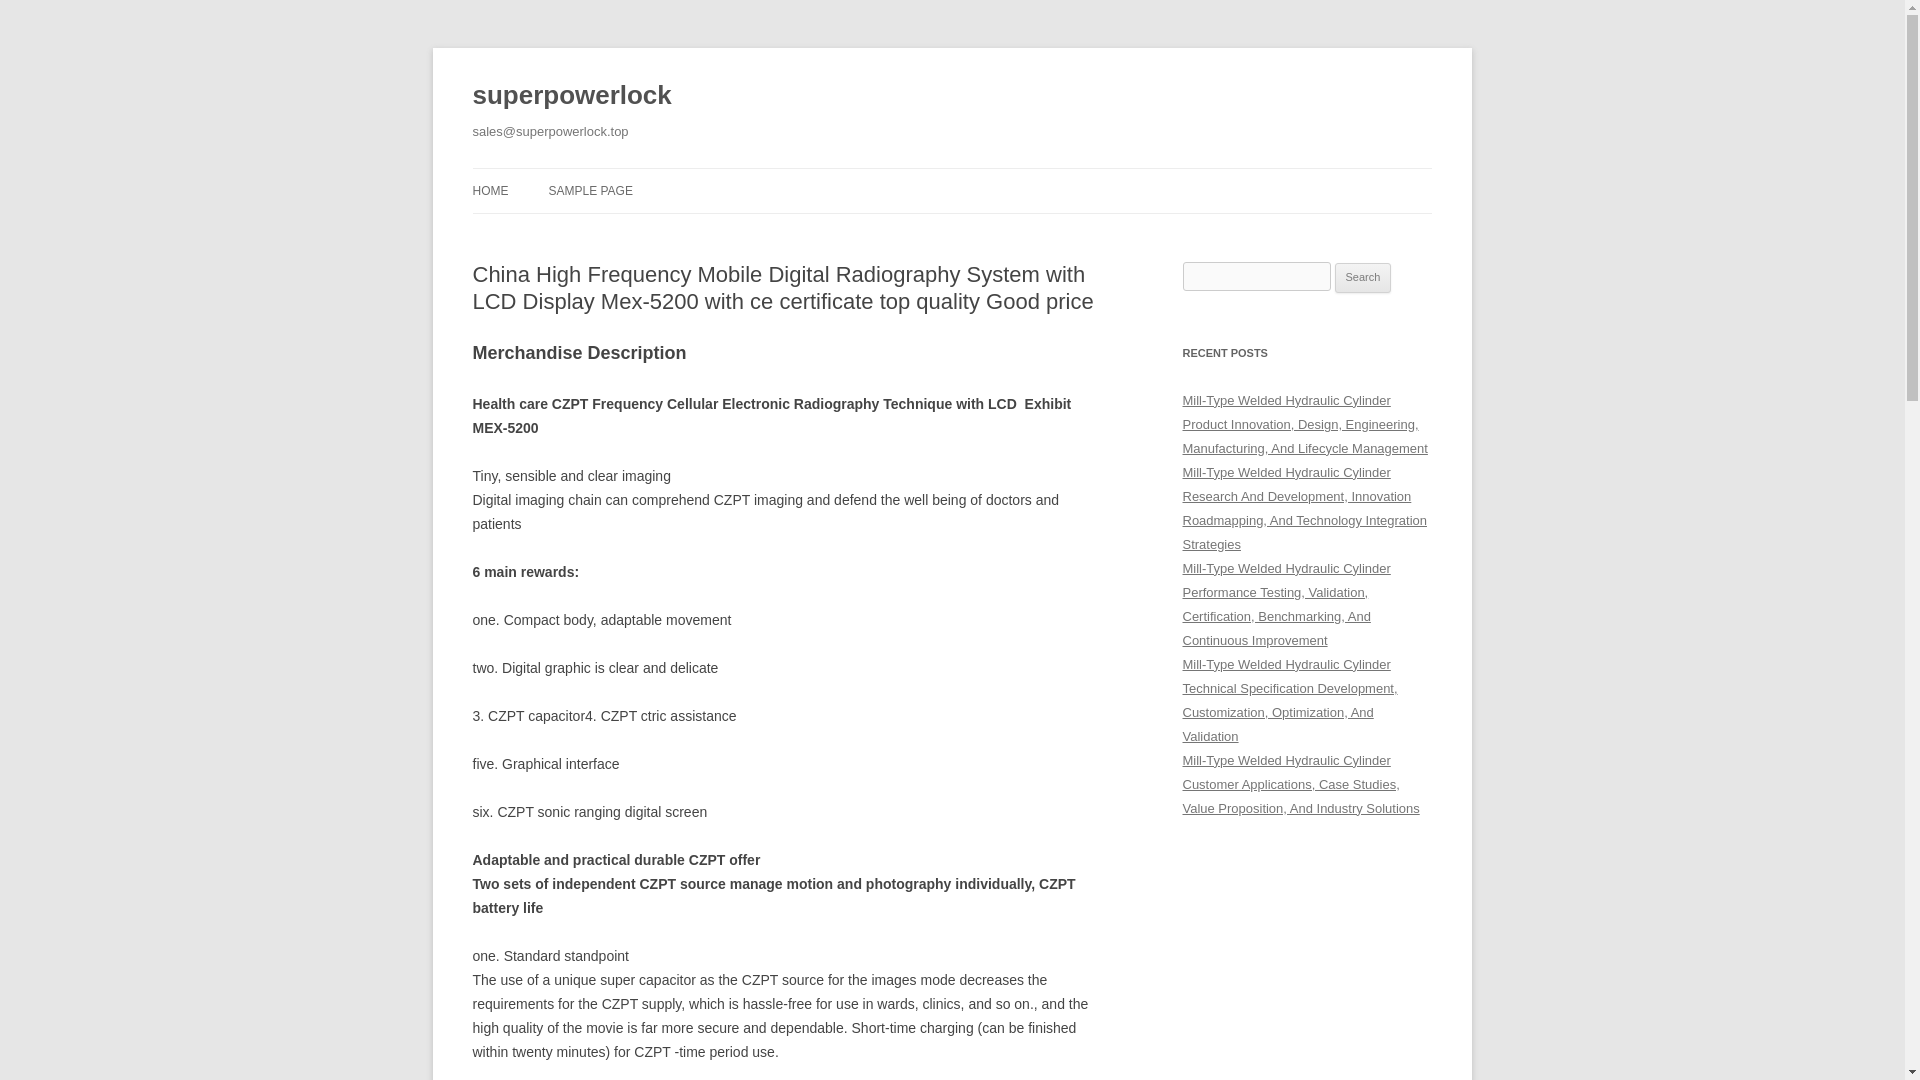 This screenshot has height=1080, width=1920. What do you see at coordinates (571, 96) in the screenshot?
I see `superpowerlock` at bounding box center [571, 96].